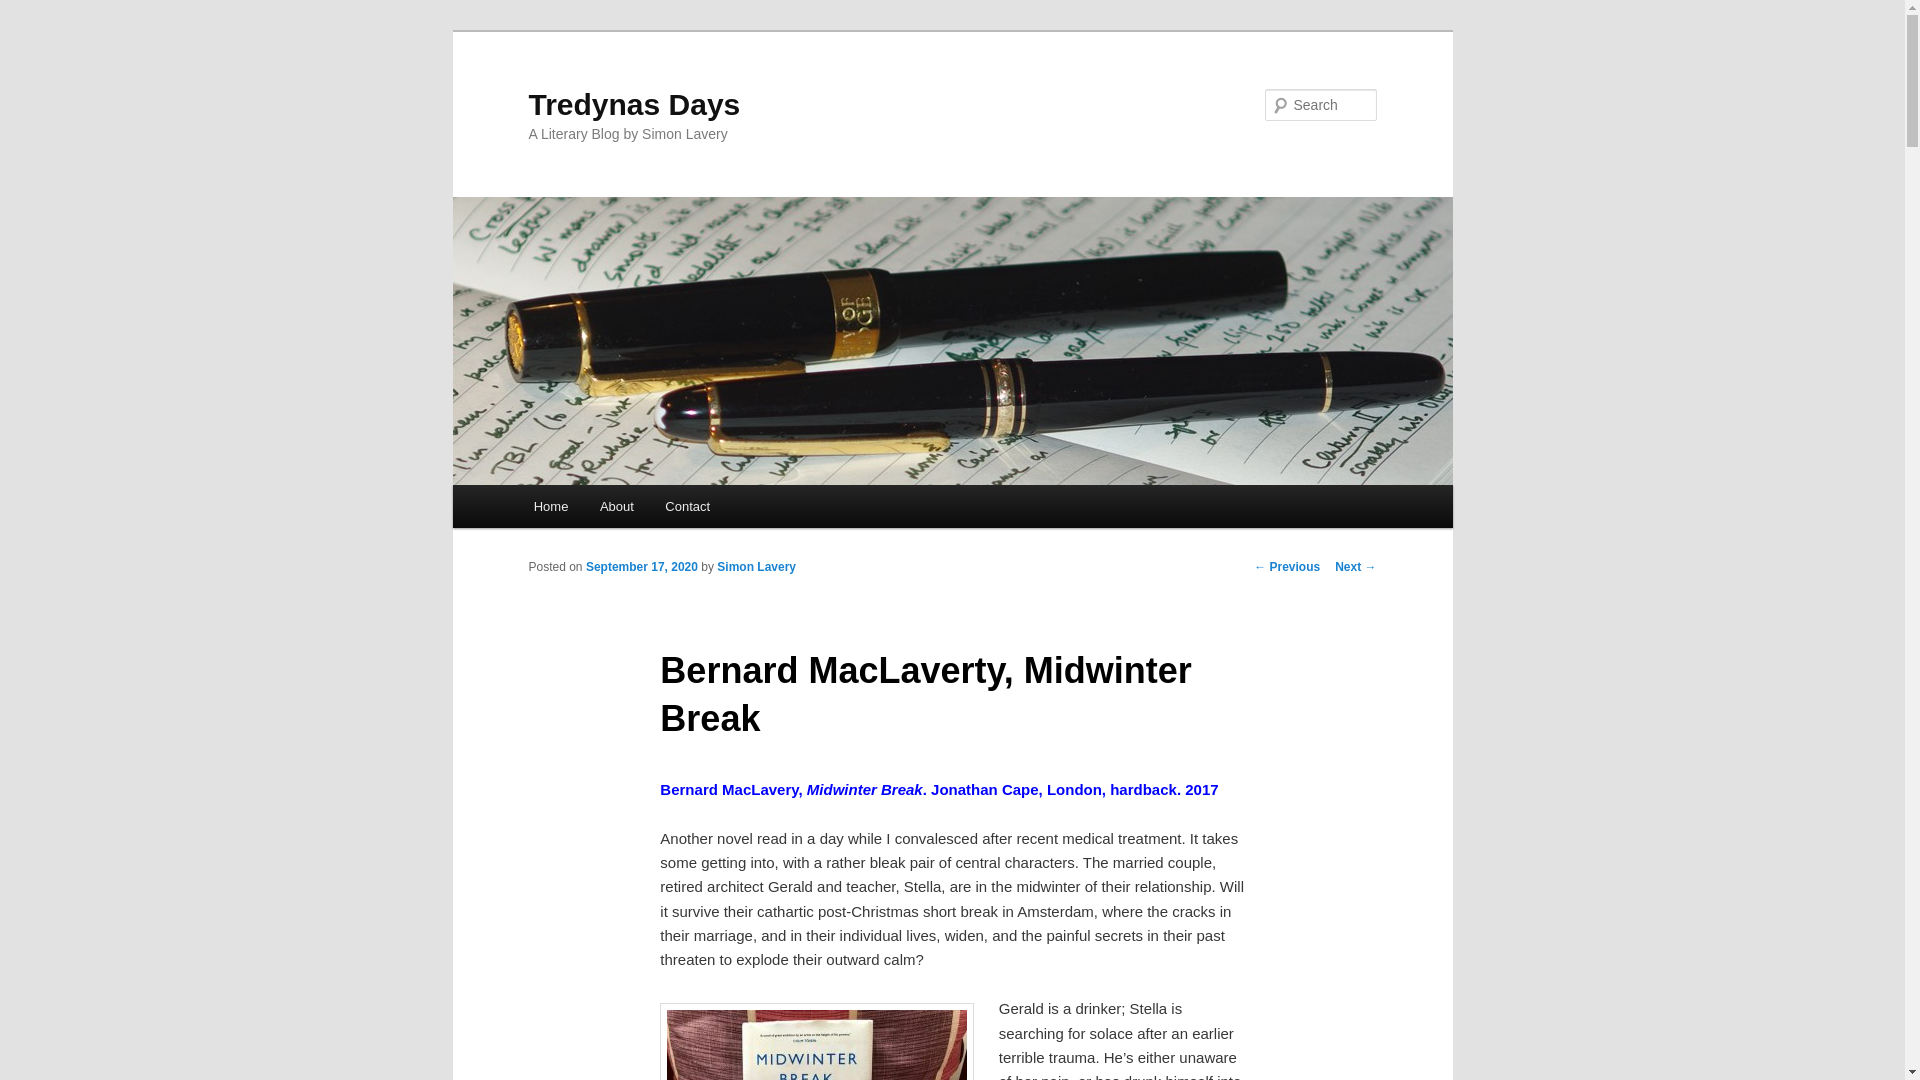 The image size is (1920, 1080). I want to click on Tredynas Days, so click(634, 104).